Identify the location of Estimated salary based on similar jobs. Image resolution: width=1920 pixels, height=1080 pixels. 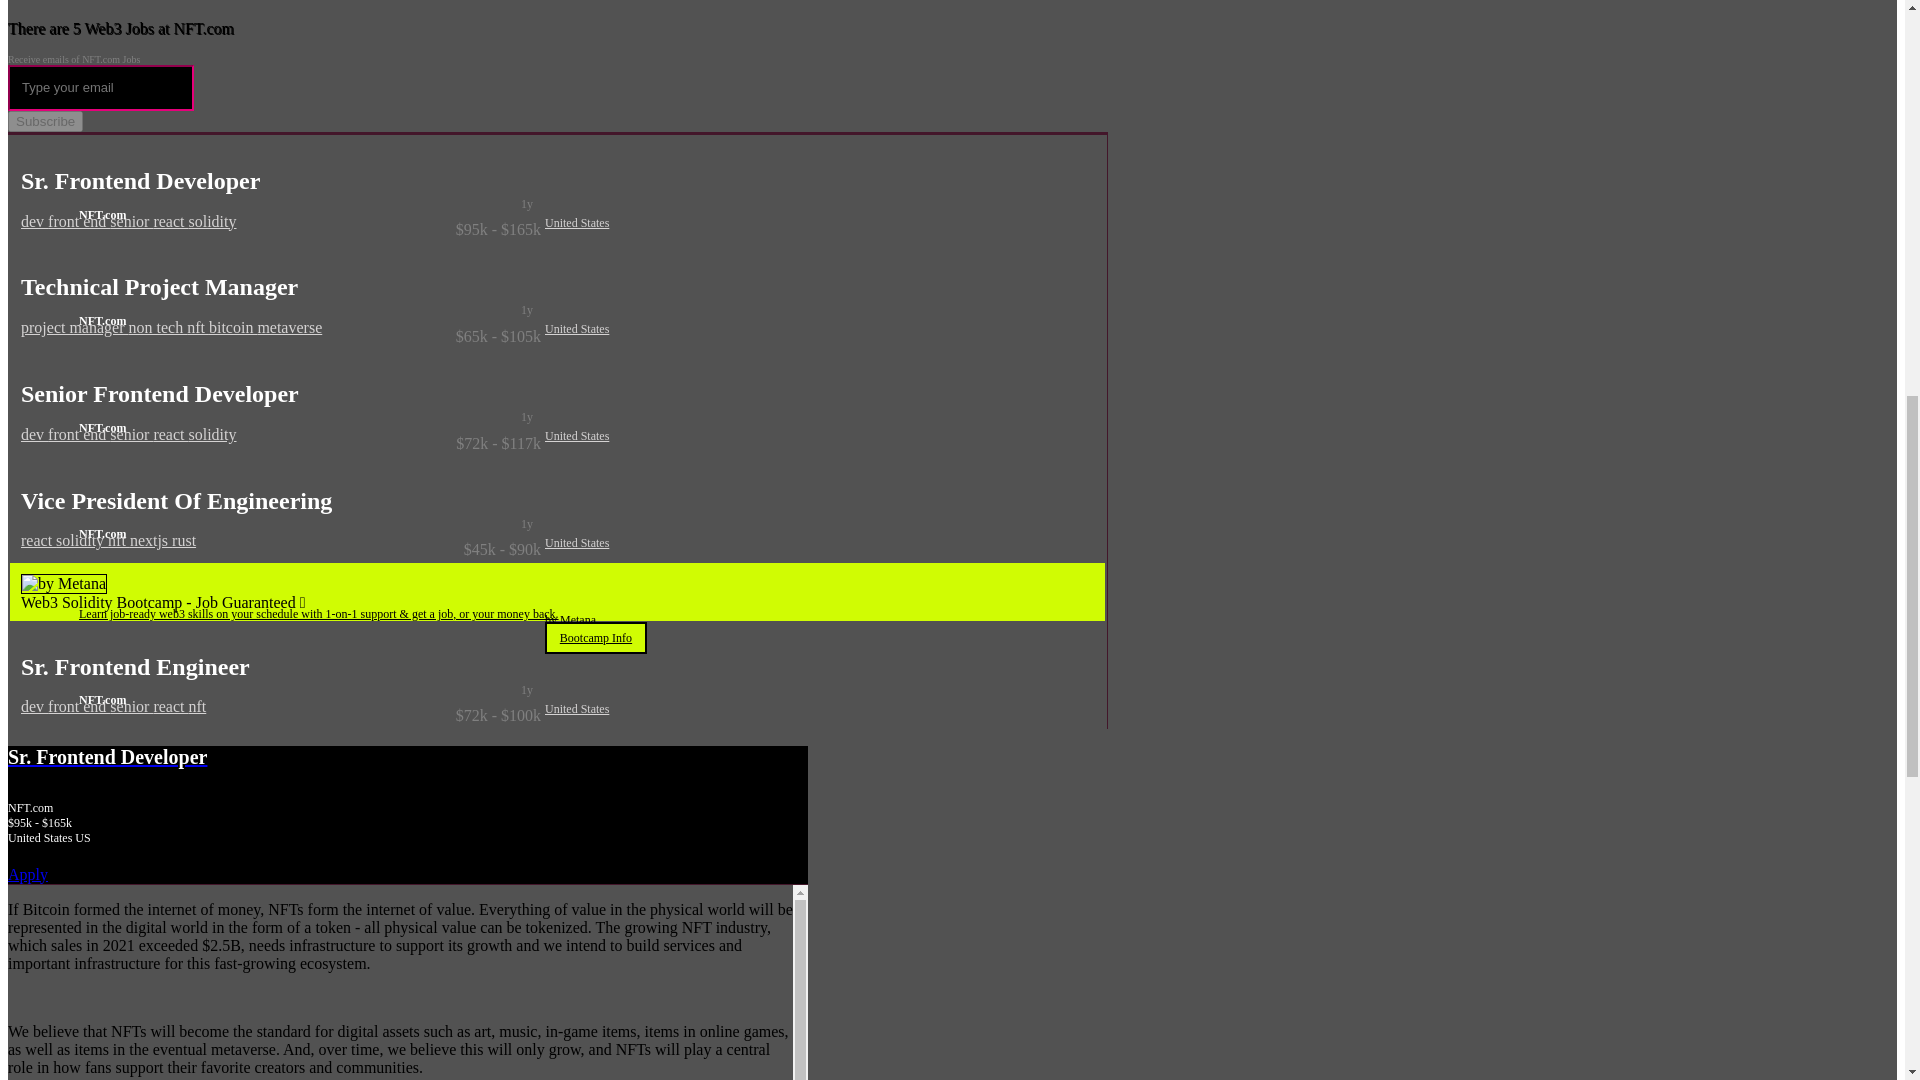
(281, 444).